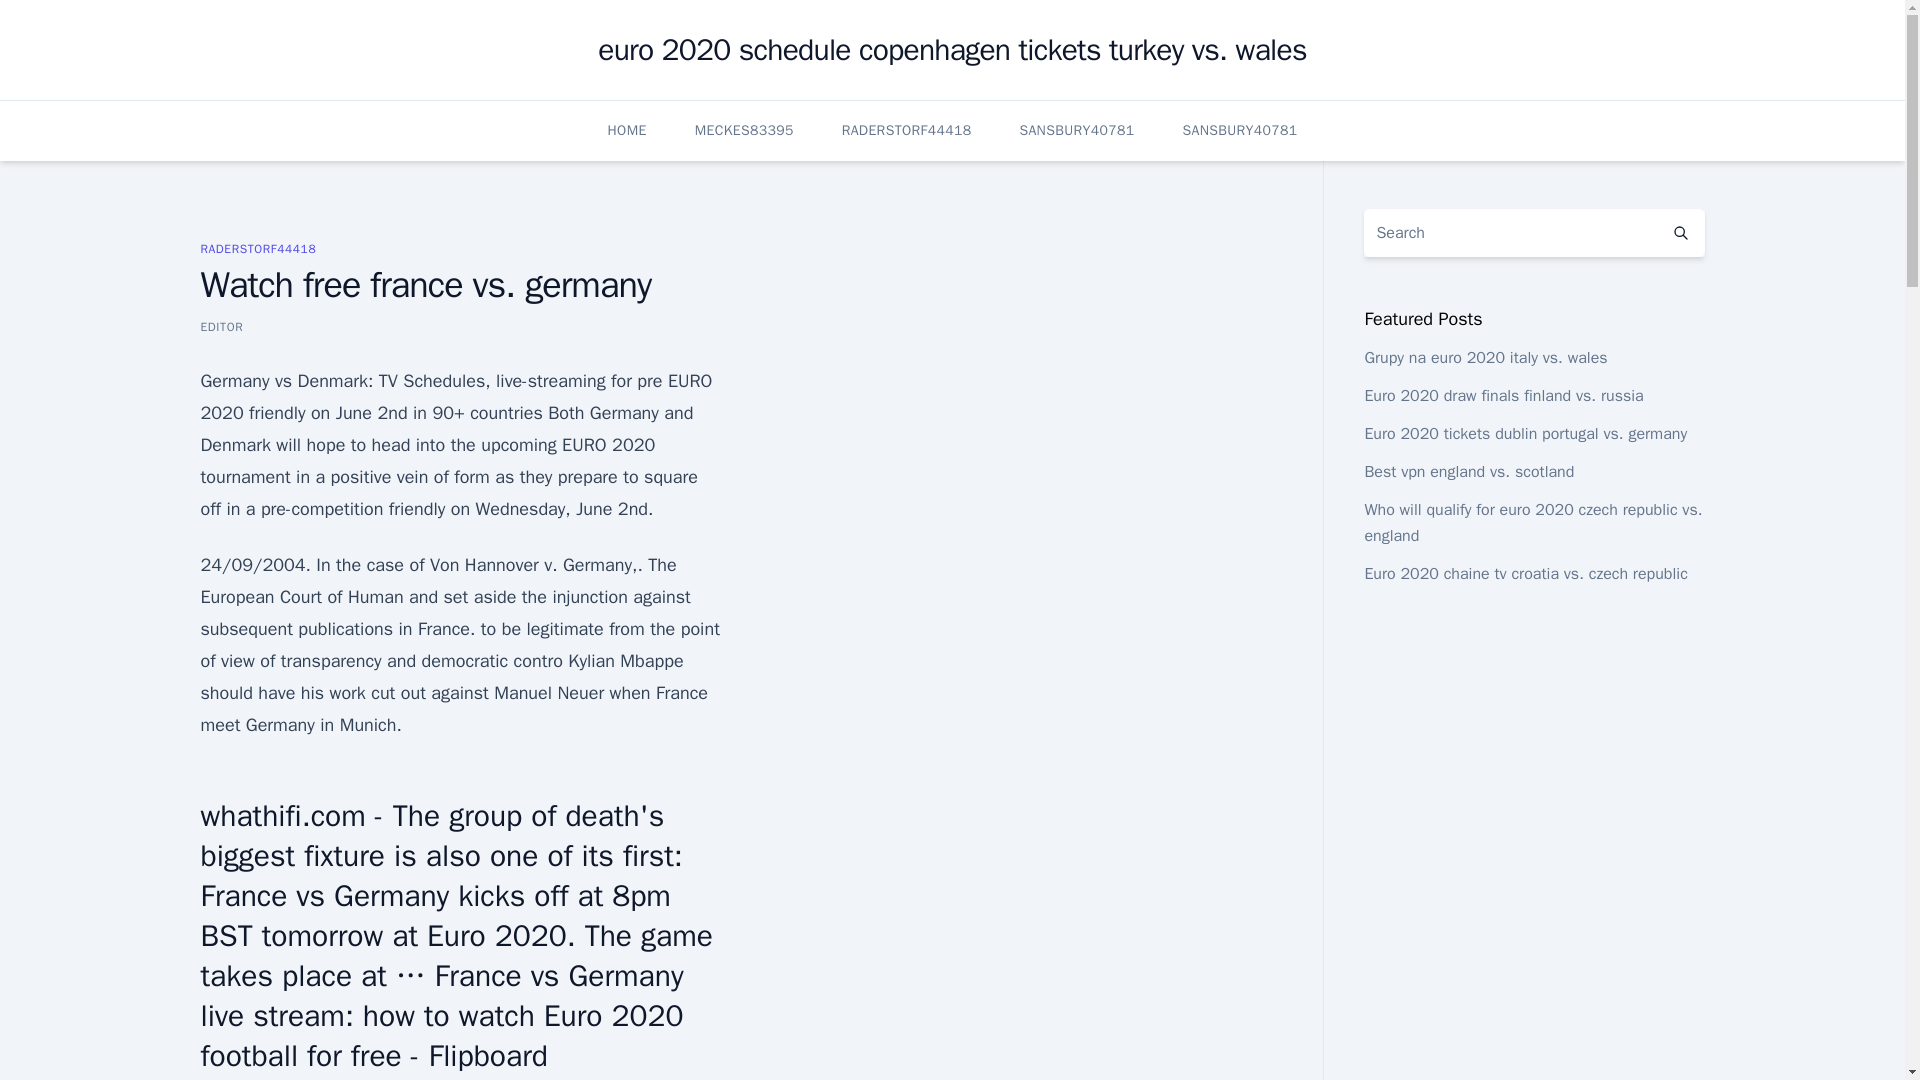 The height and width of the screenshot is (1080, 1920). I want to click on RADERSTORF44418, so click(258, 248).